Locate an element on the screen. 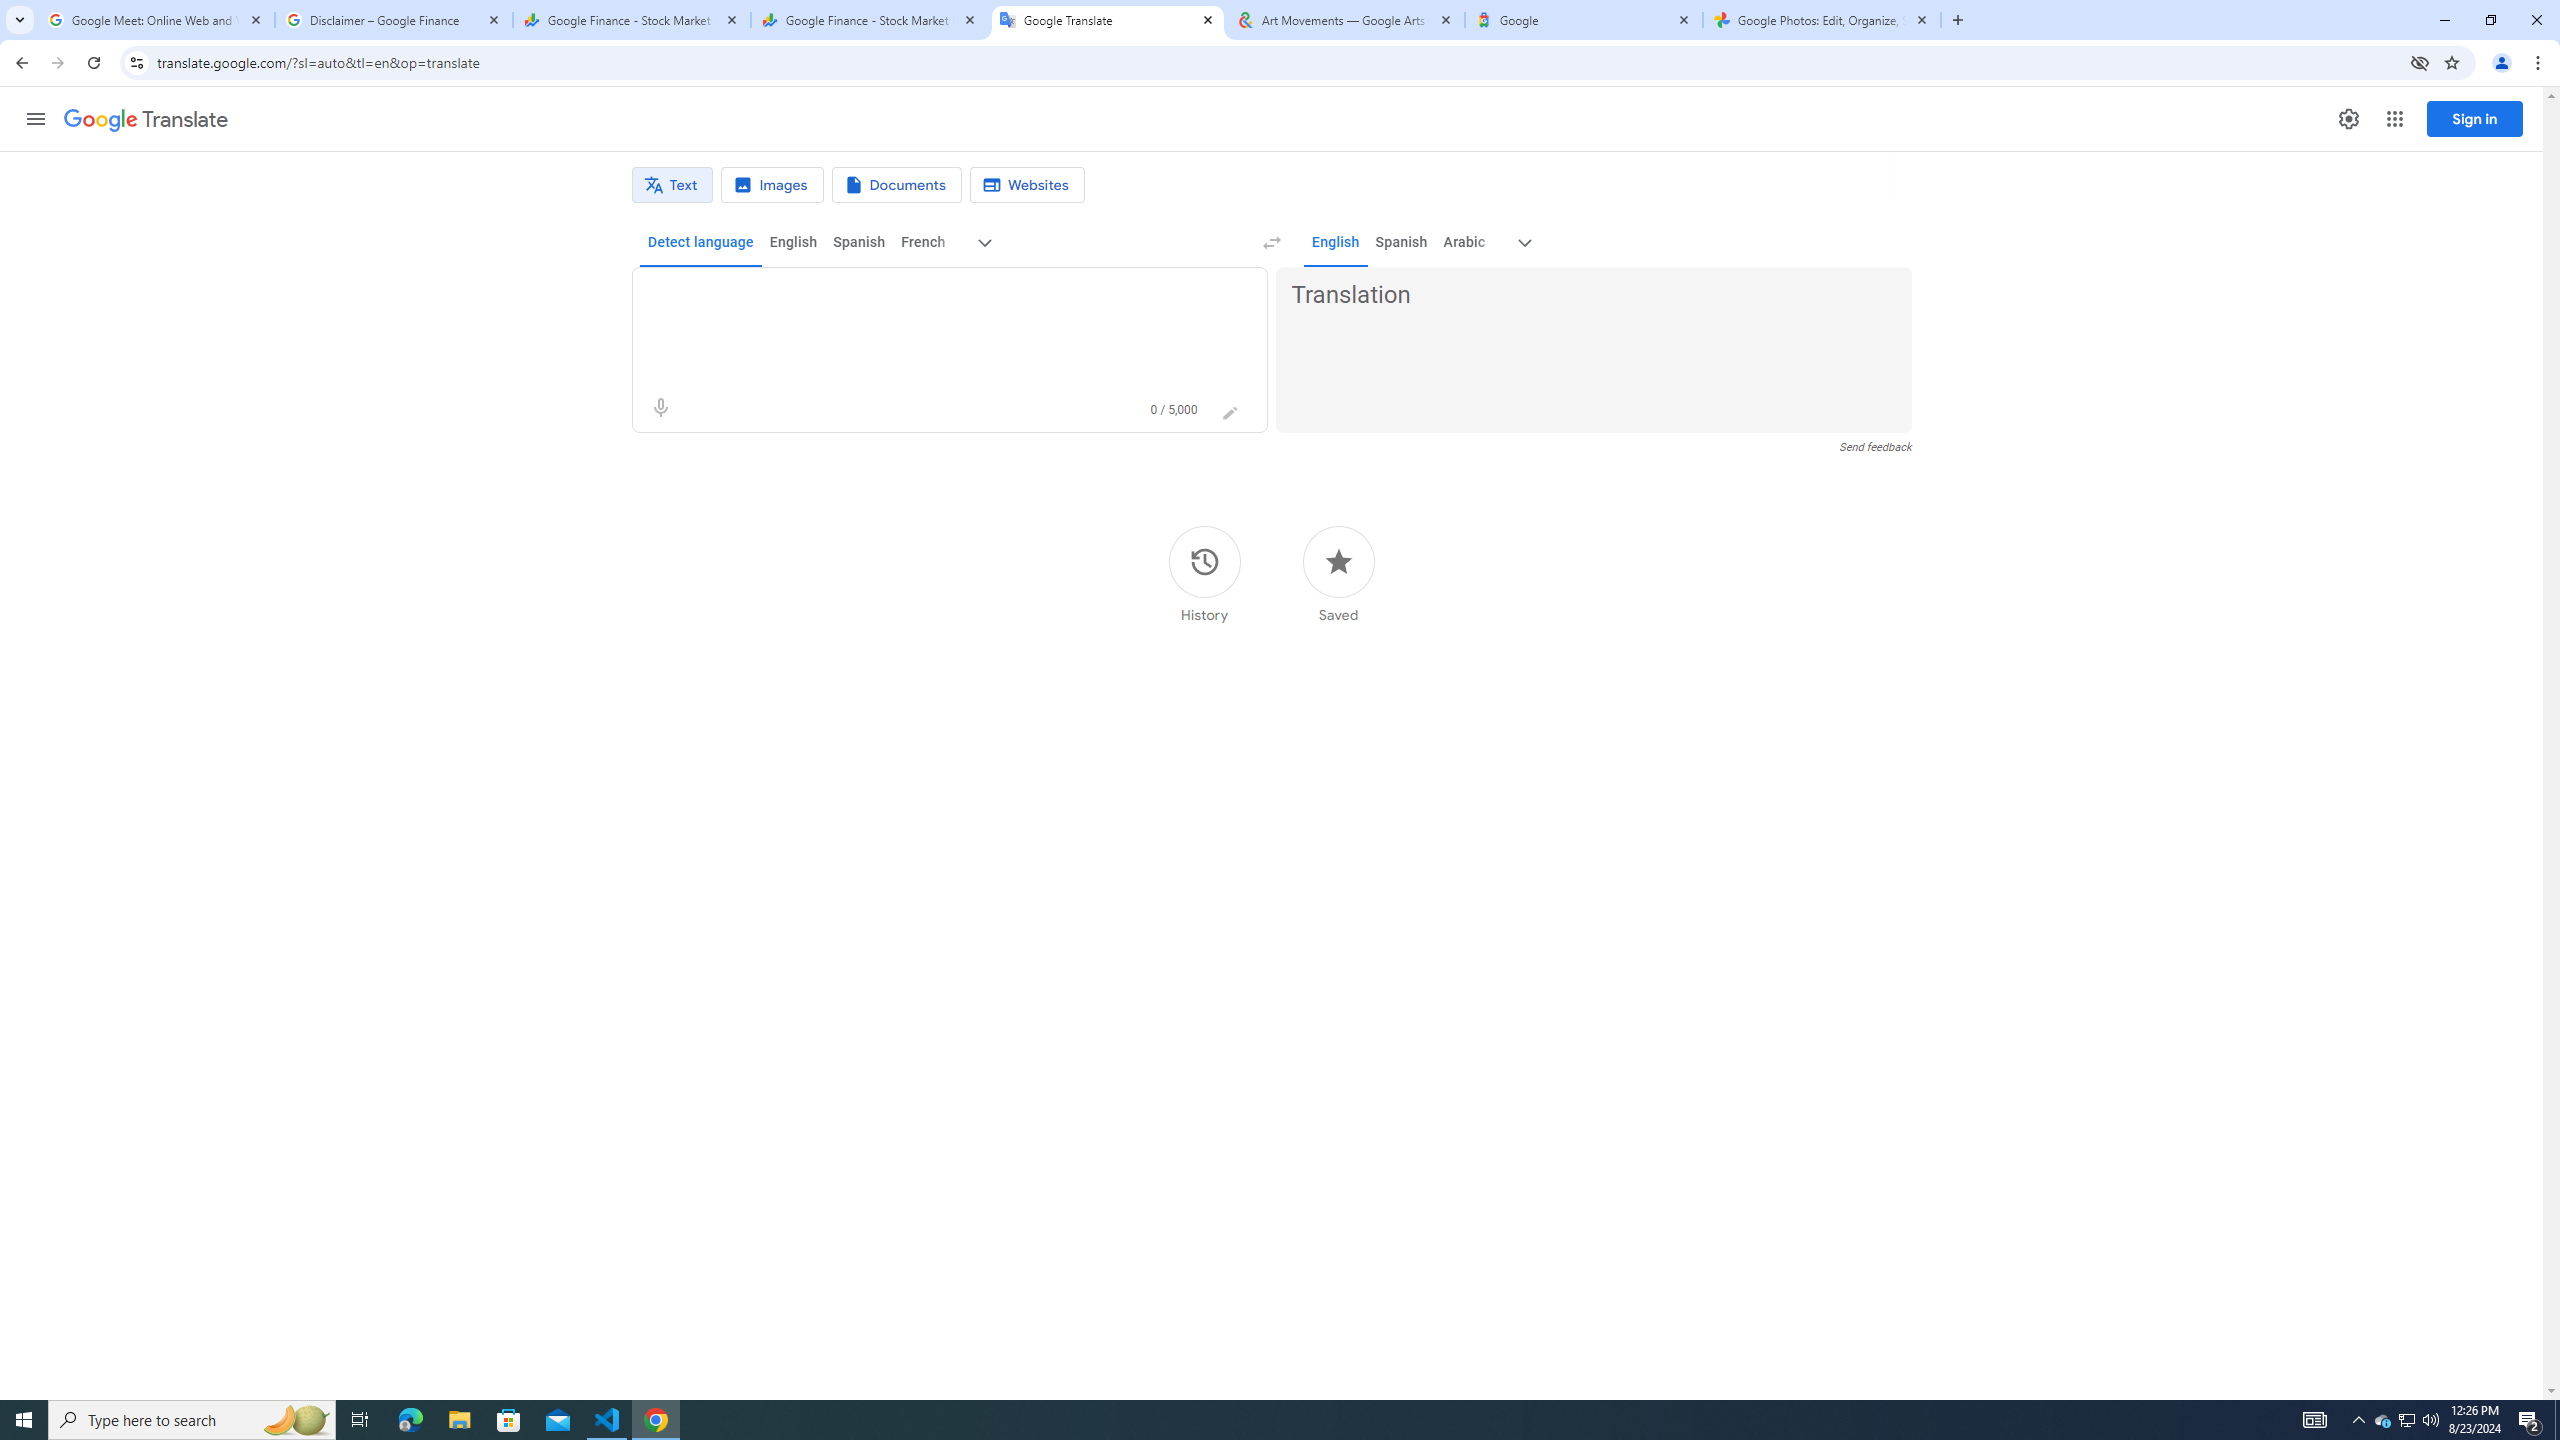  Spanish is located at coordinates (1402, 242).